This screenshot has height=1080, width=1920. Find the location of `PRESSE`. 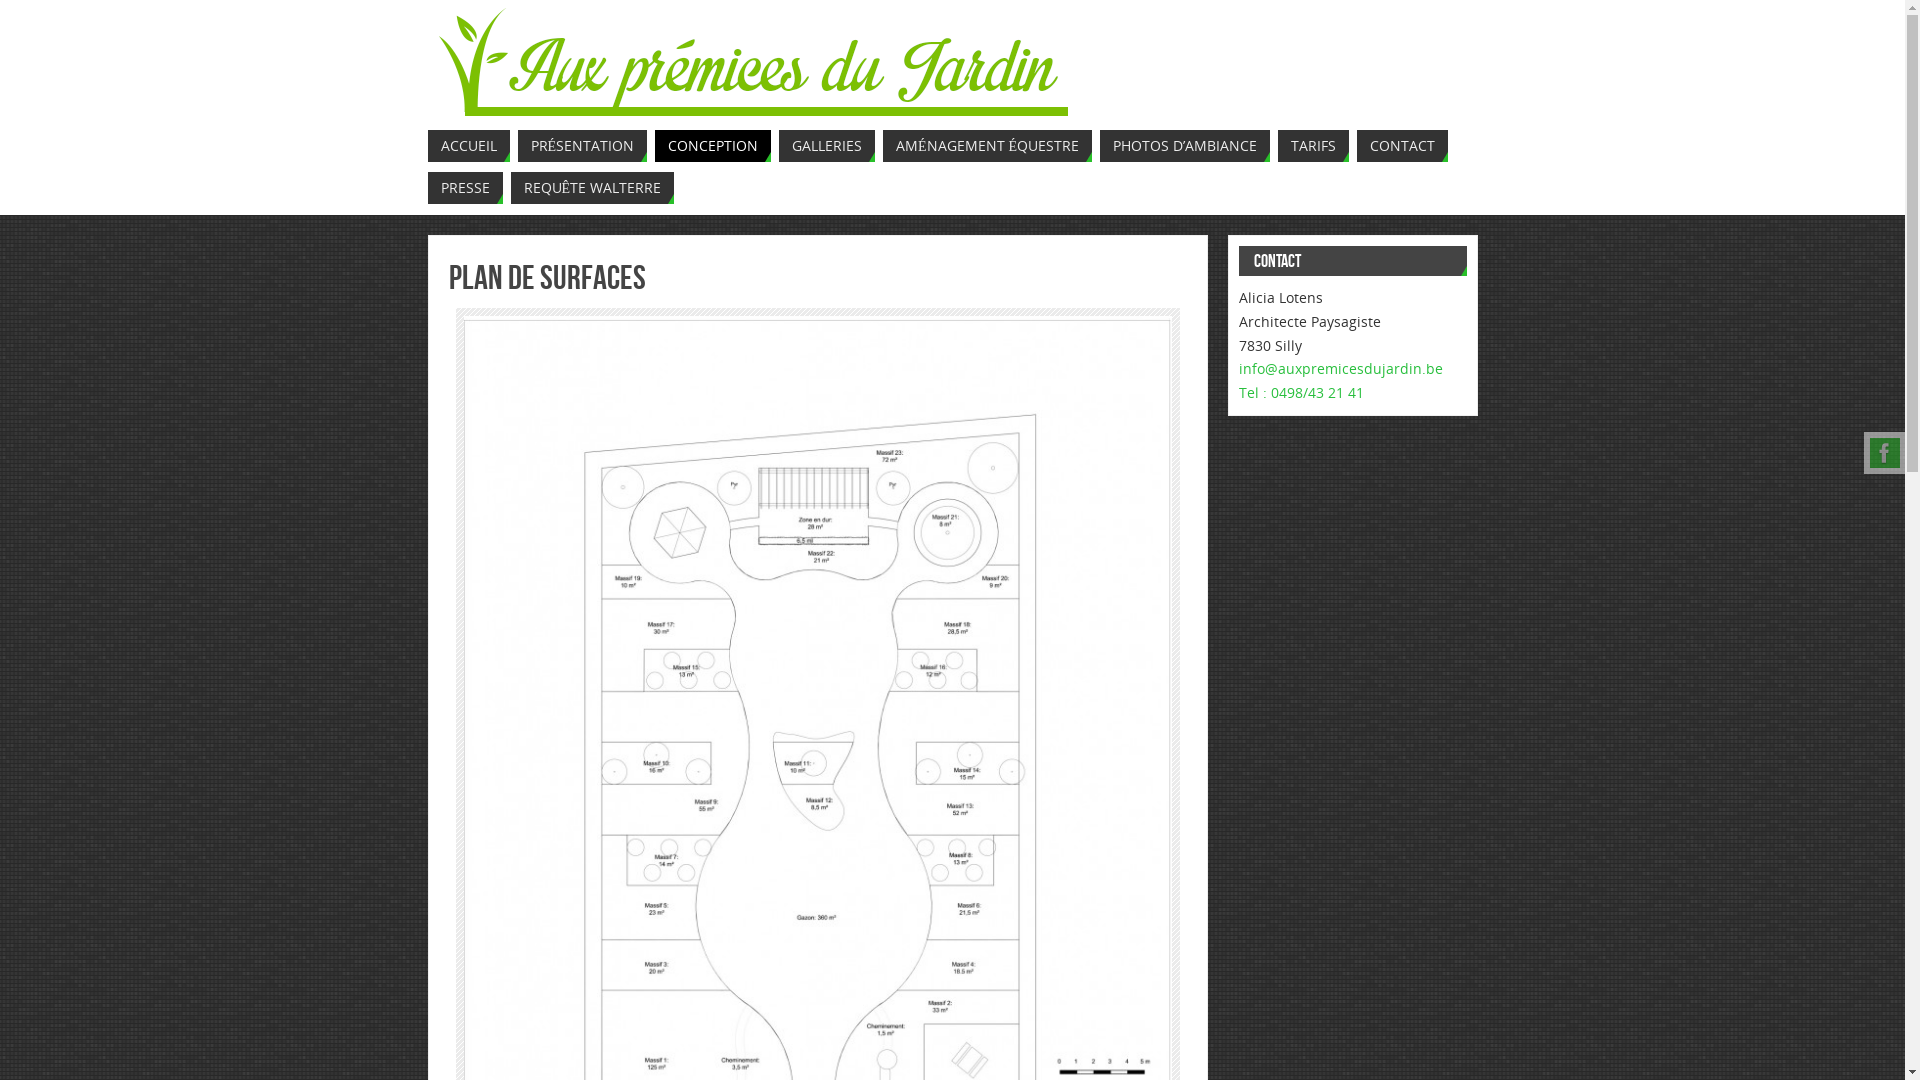

PRESSE is located at coordinates (466, 188).